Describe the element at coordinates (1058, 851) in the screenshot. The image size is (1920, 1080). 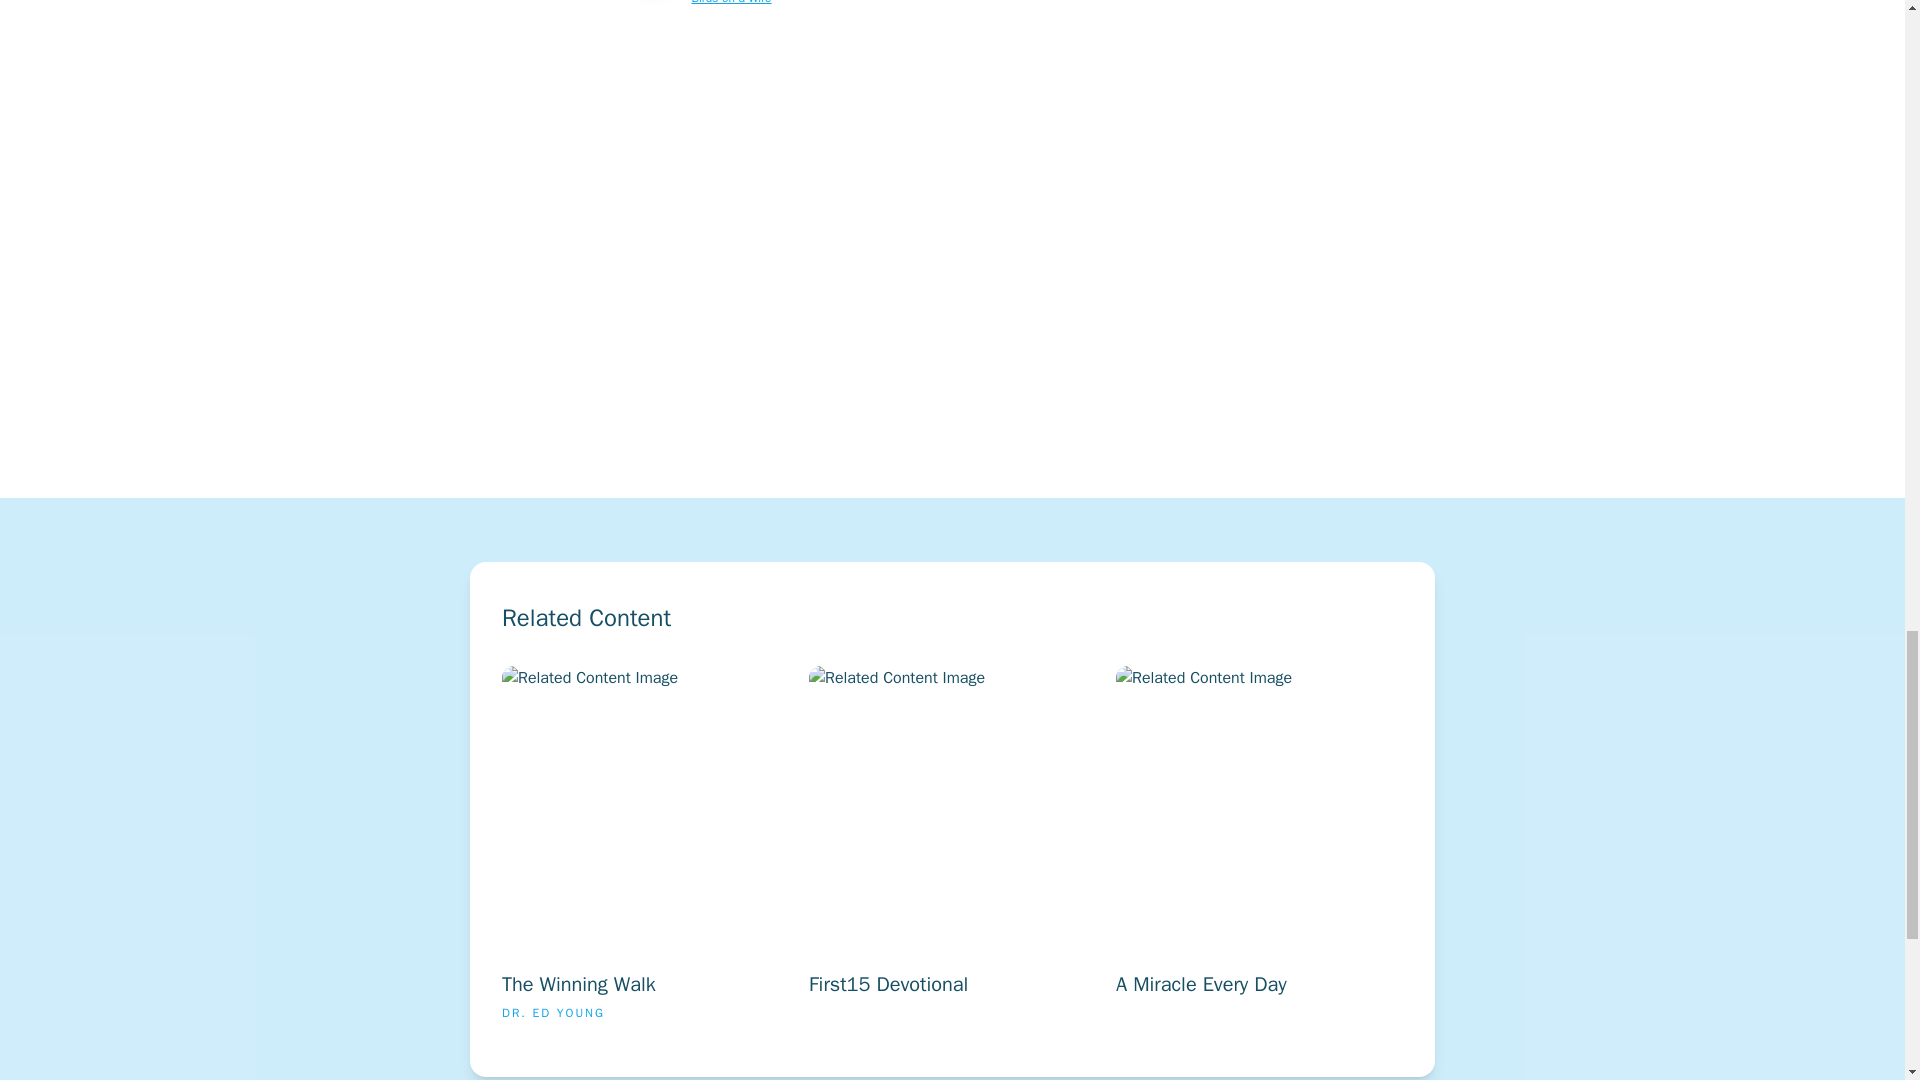
I see `First15 Devotional` at that location.